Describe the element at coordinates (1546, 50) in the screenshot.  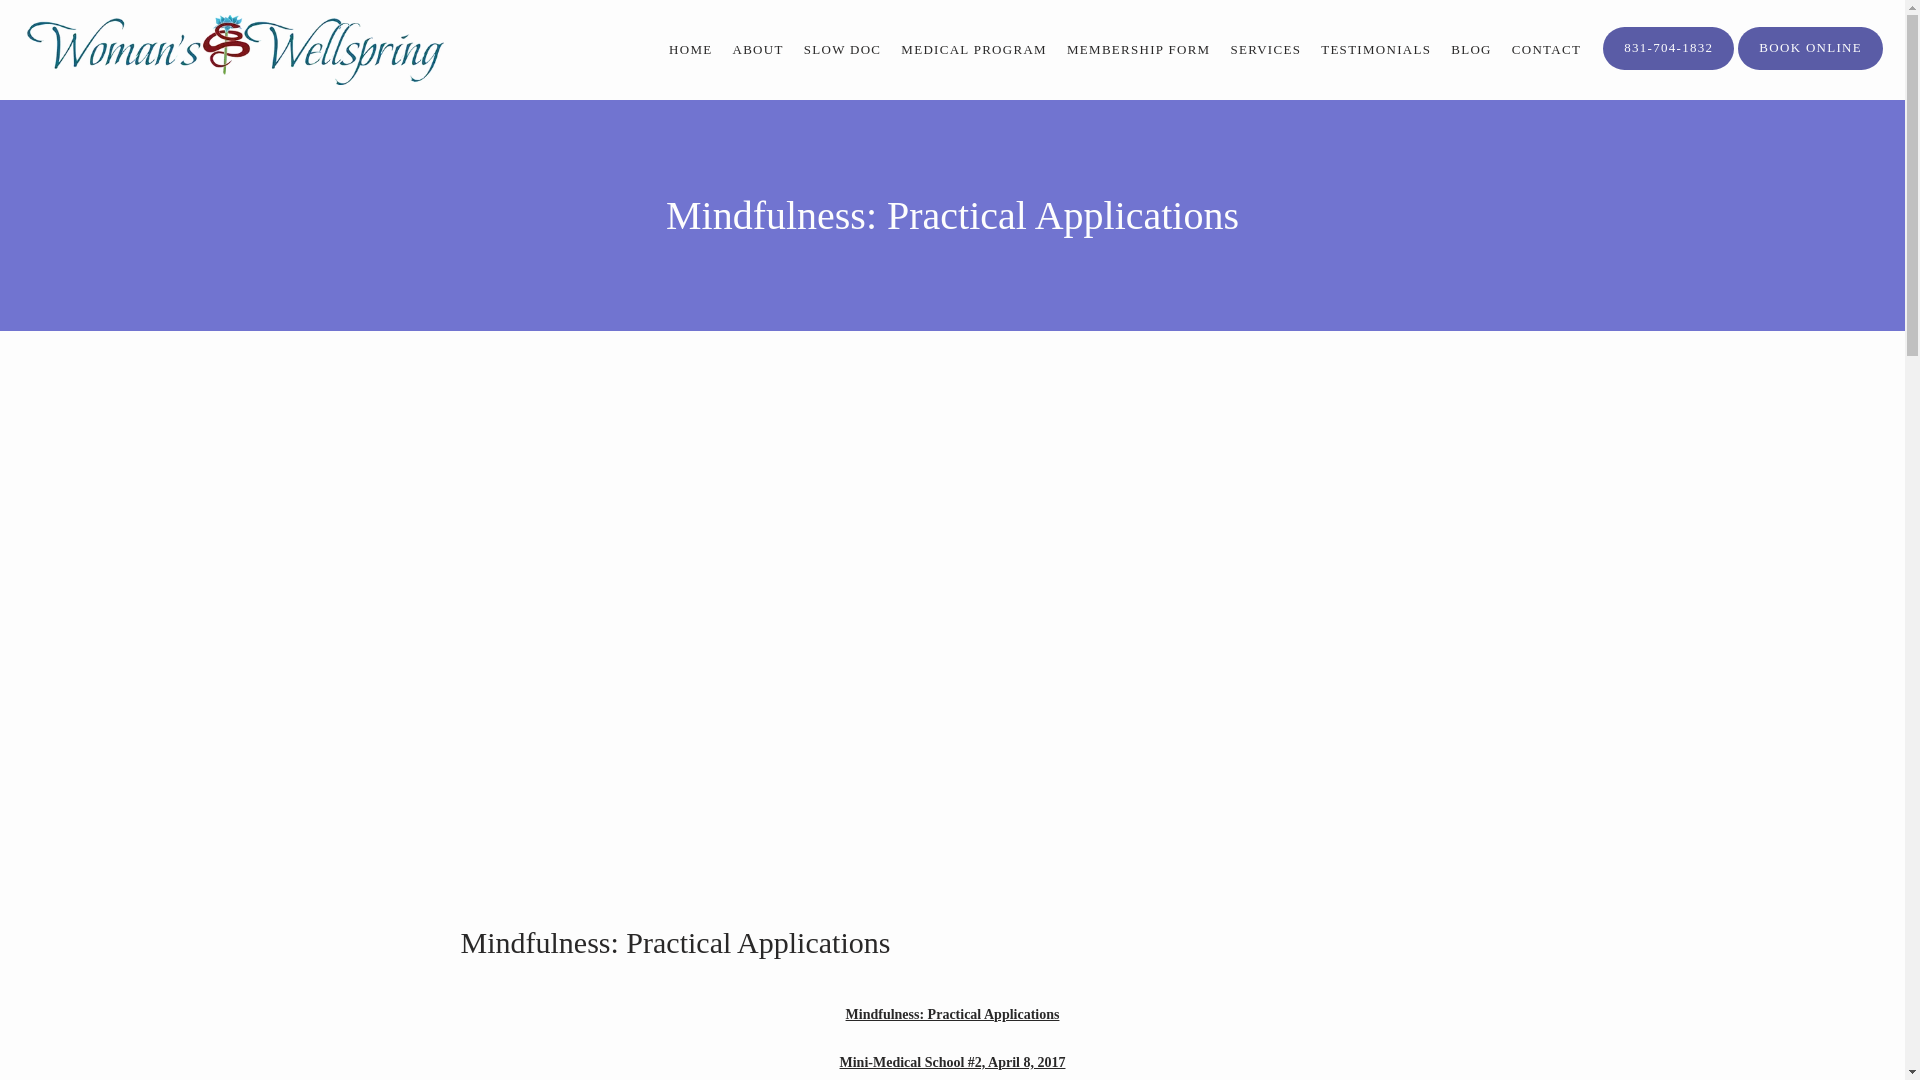
I see `CONTACT` at that location.